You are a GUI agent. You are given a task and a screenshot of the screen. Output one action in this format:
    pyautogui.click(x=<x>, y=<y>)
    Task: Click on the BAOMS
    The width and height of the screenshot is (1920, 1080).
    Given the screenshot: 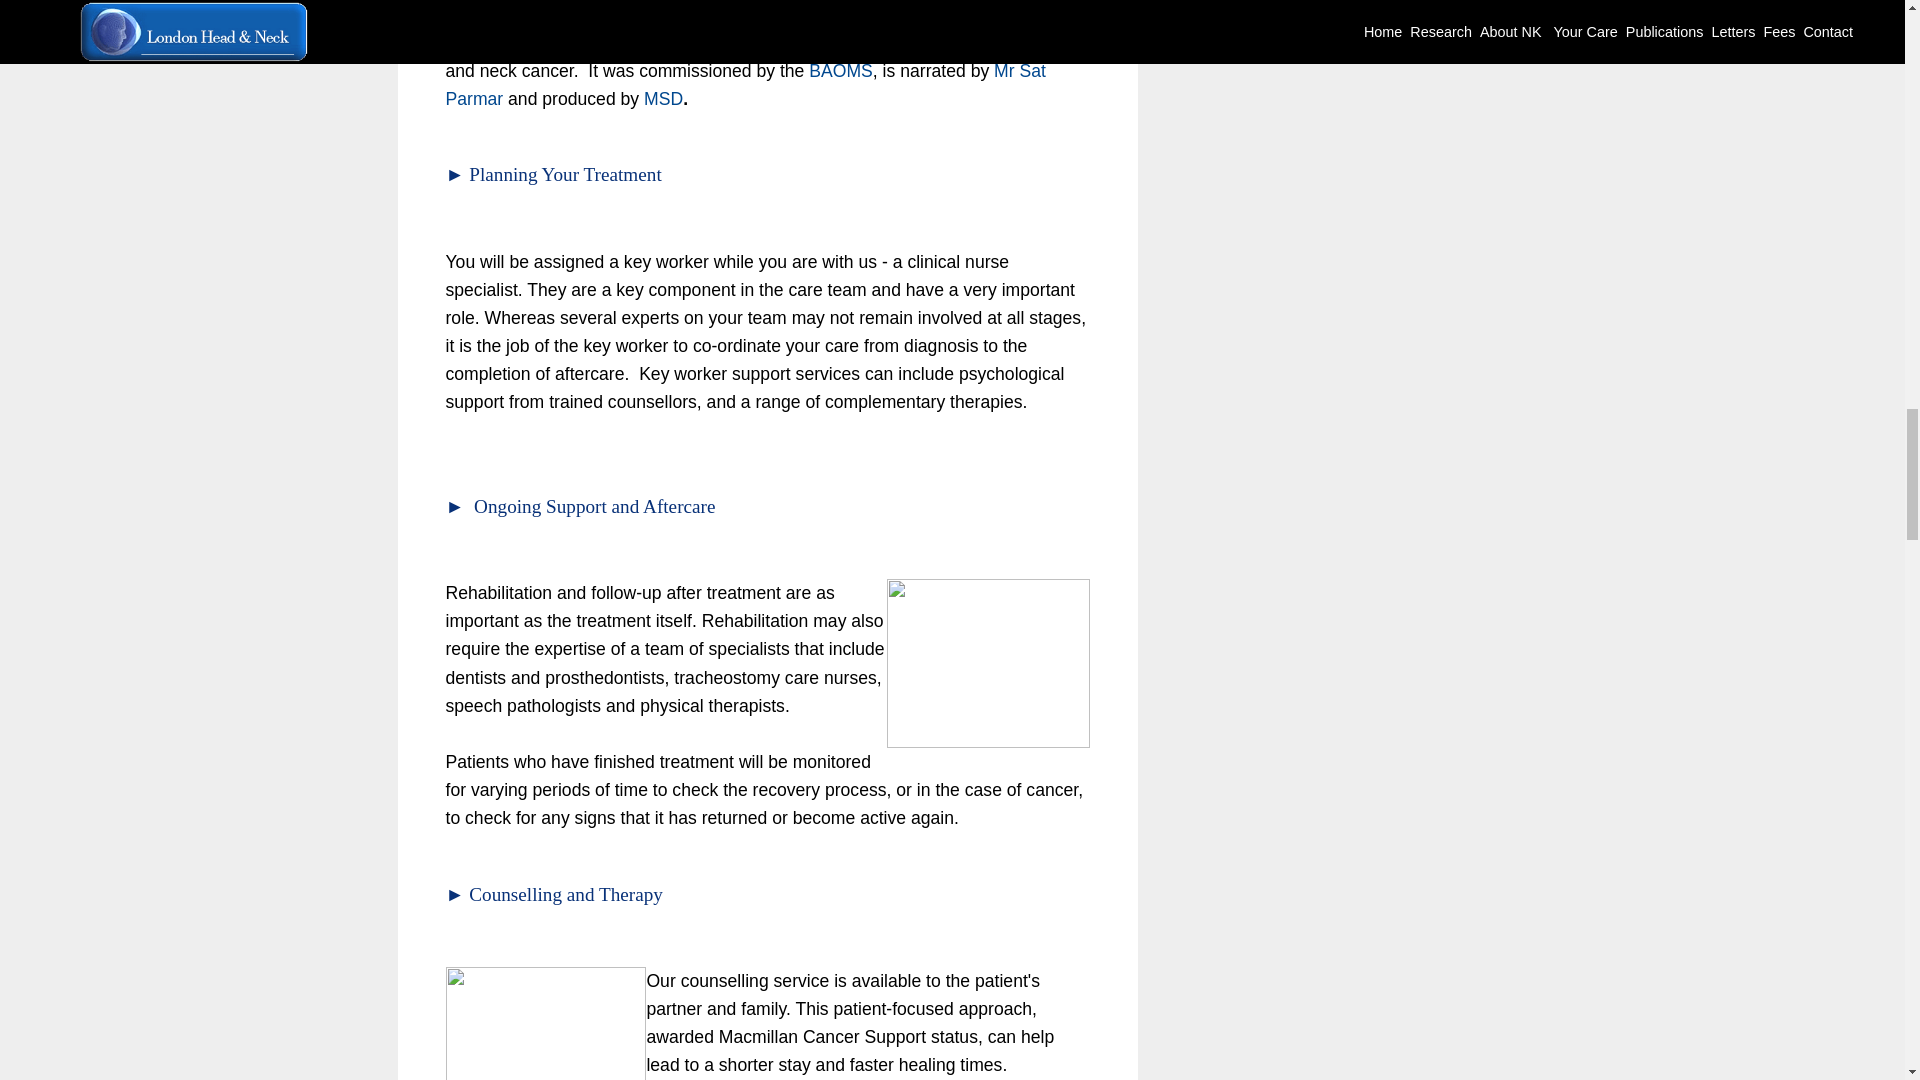 What is the action you would take?
    pyautogui.click(x=840, y=70)
    